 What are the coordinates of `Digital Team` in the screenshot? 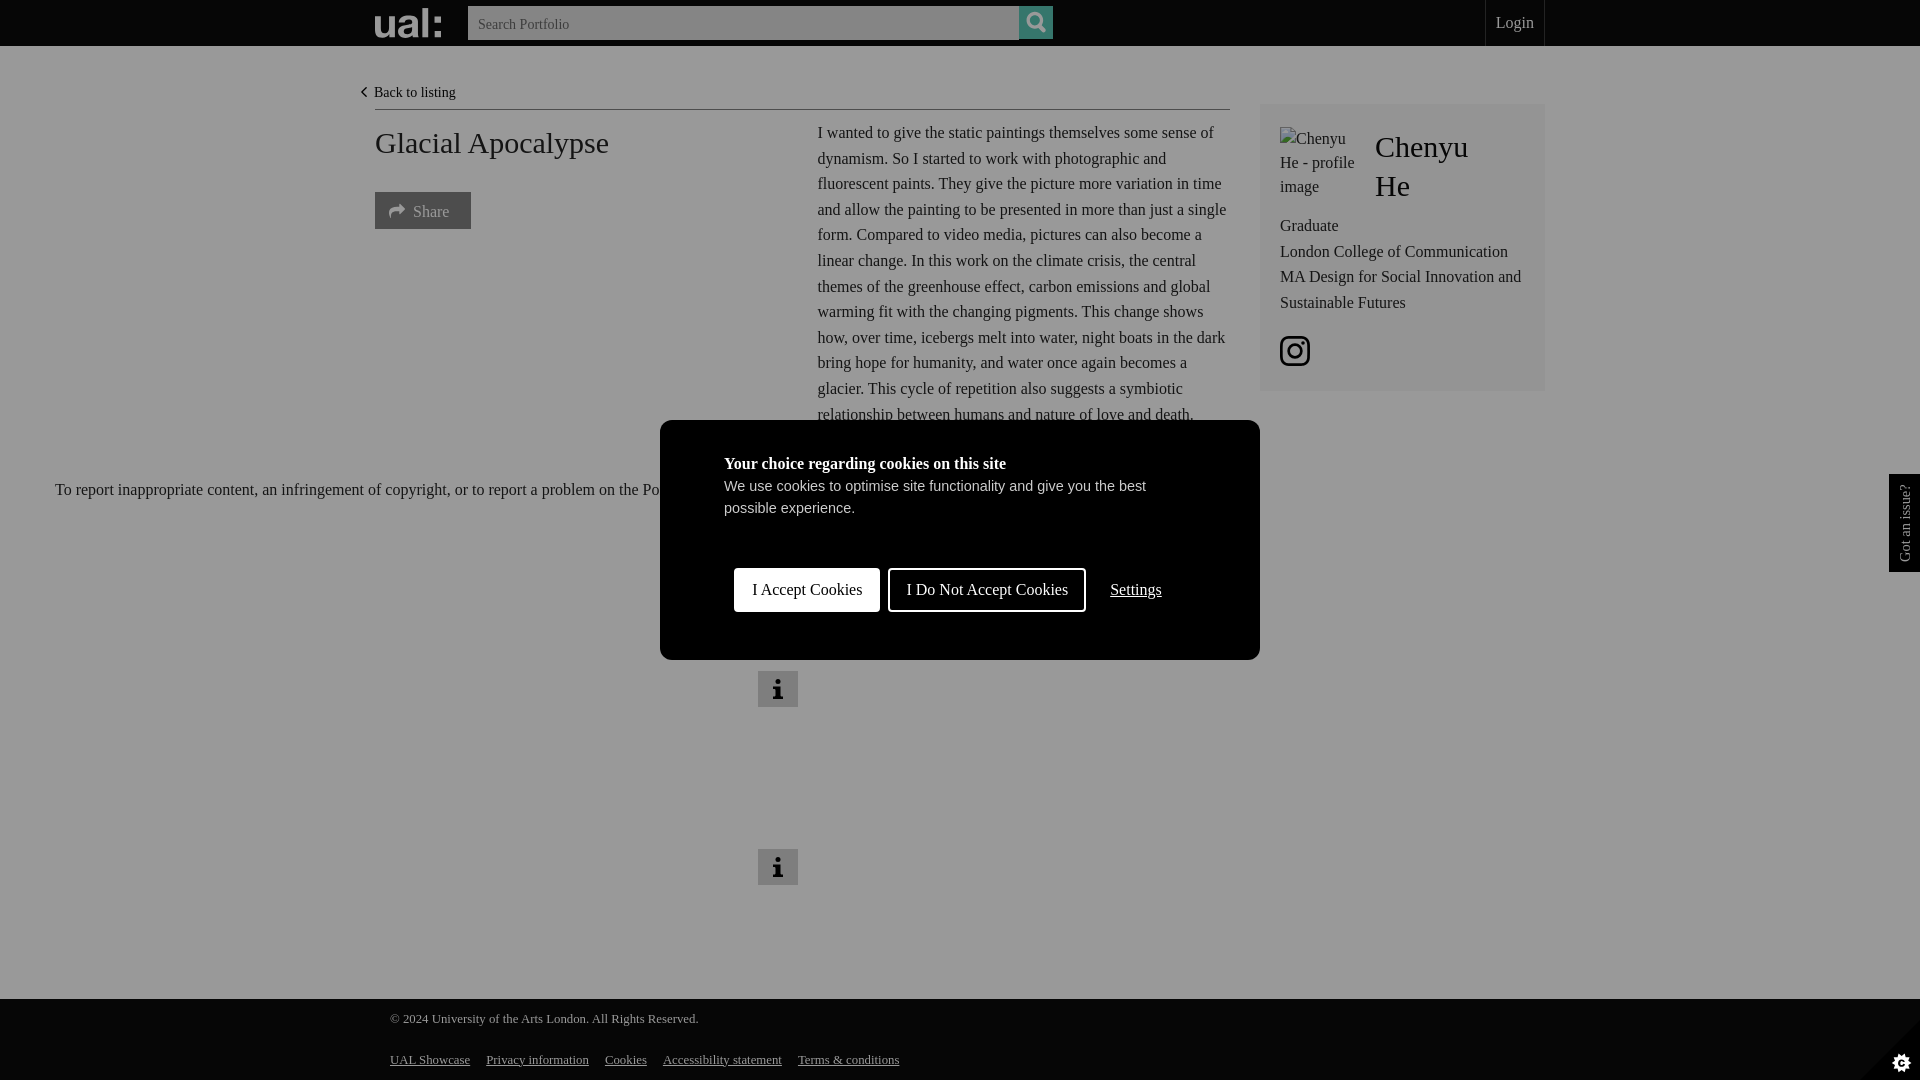 It's located at (925, 488).